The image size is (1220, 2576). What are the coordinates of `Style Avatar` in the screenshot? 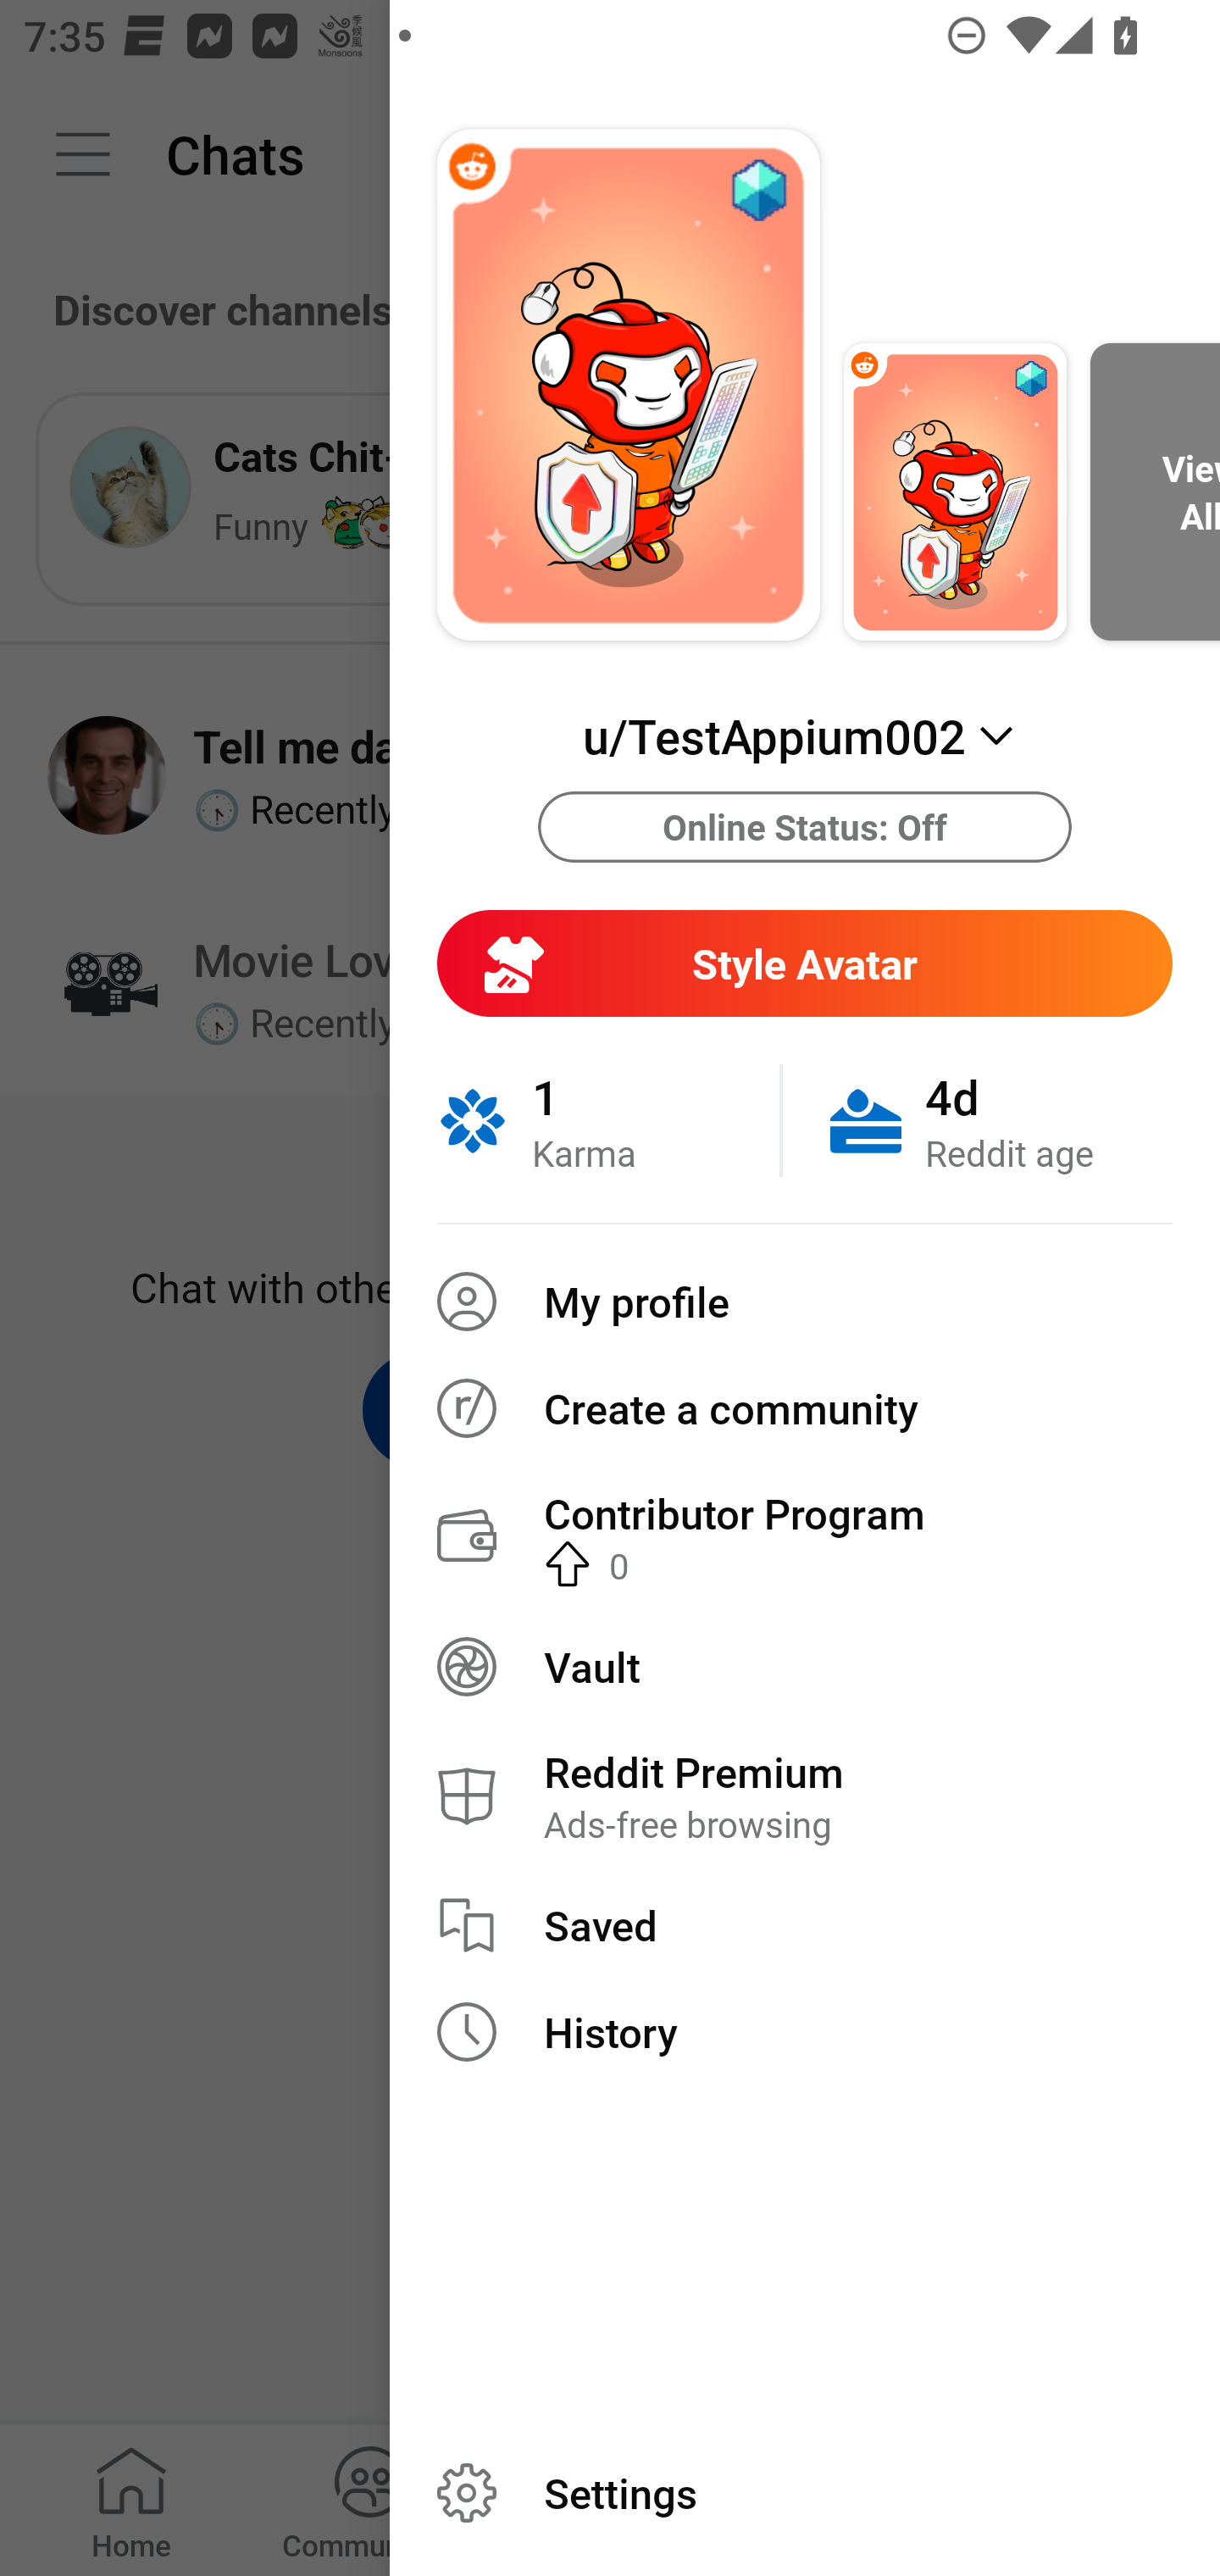 It's located at (804, 963).